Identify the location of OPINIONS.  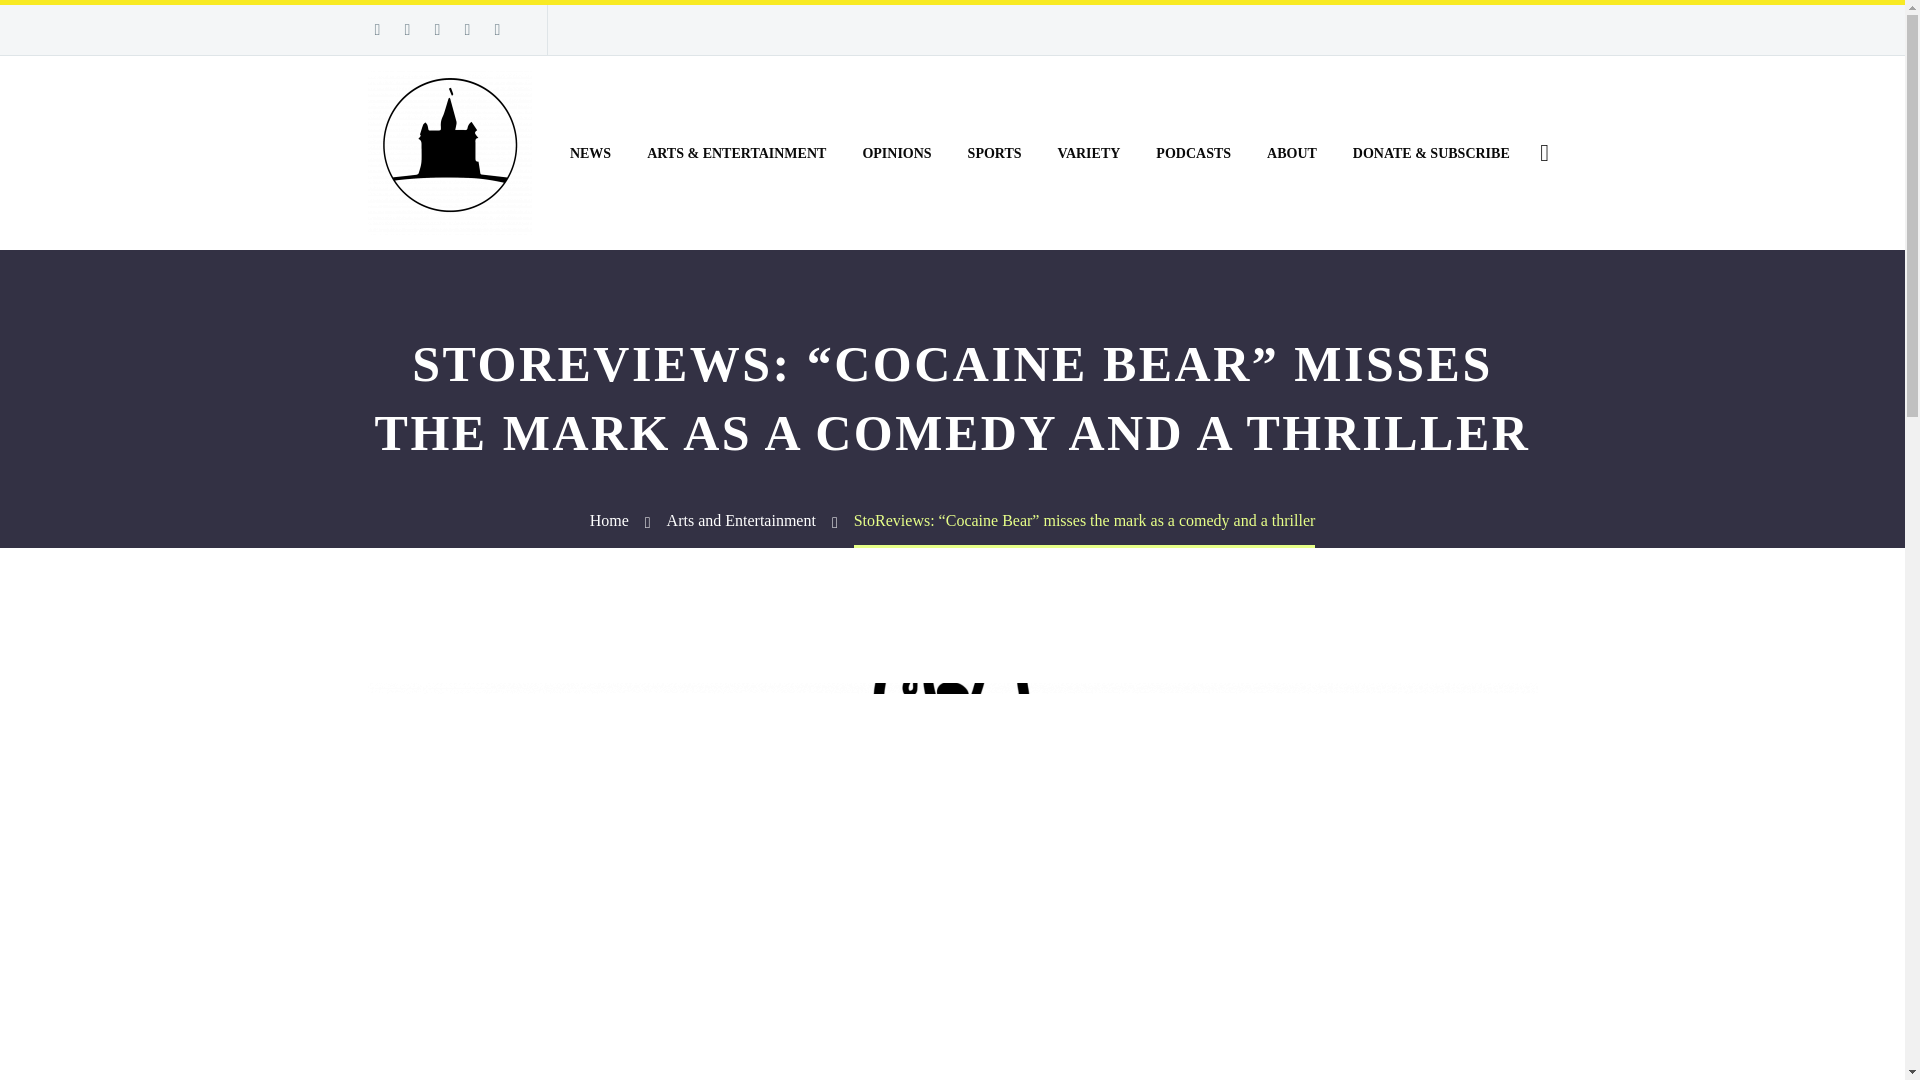
(896, 152).